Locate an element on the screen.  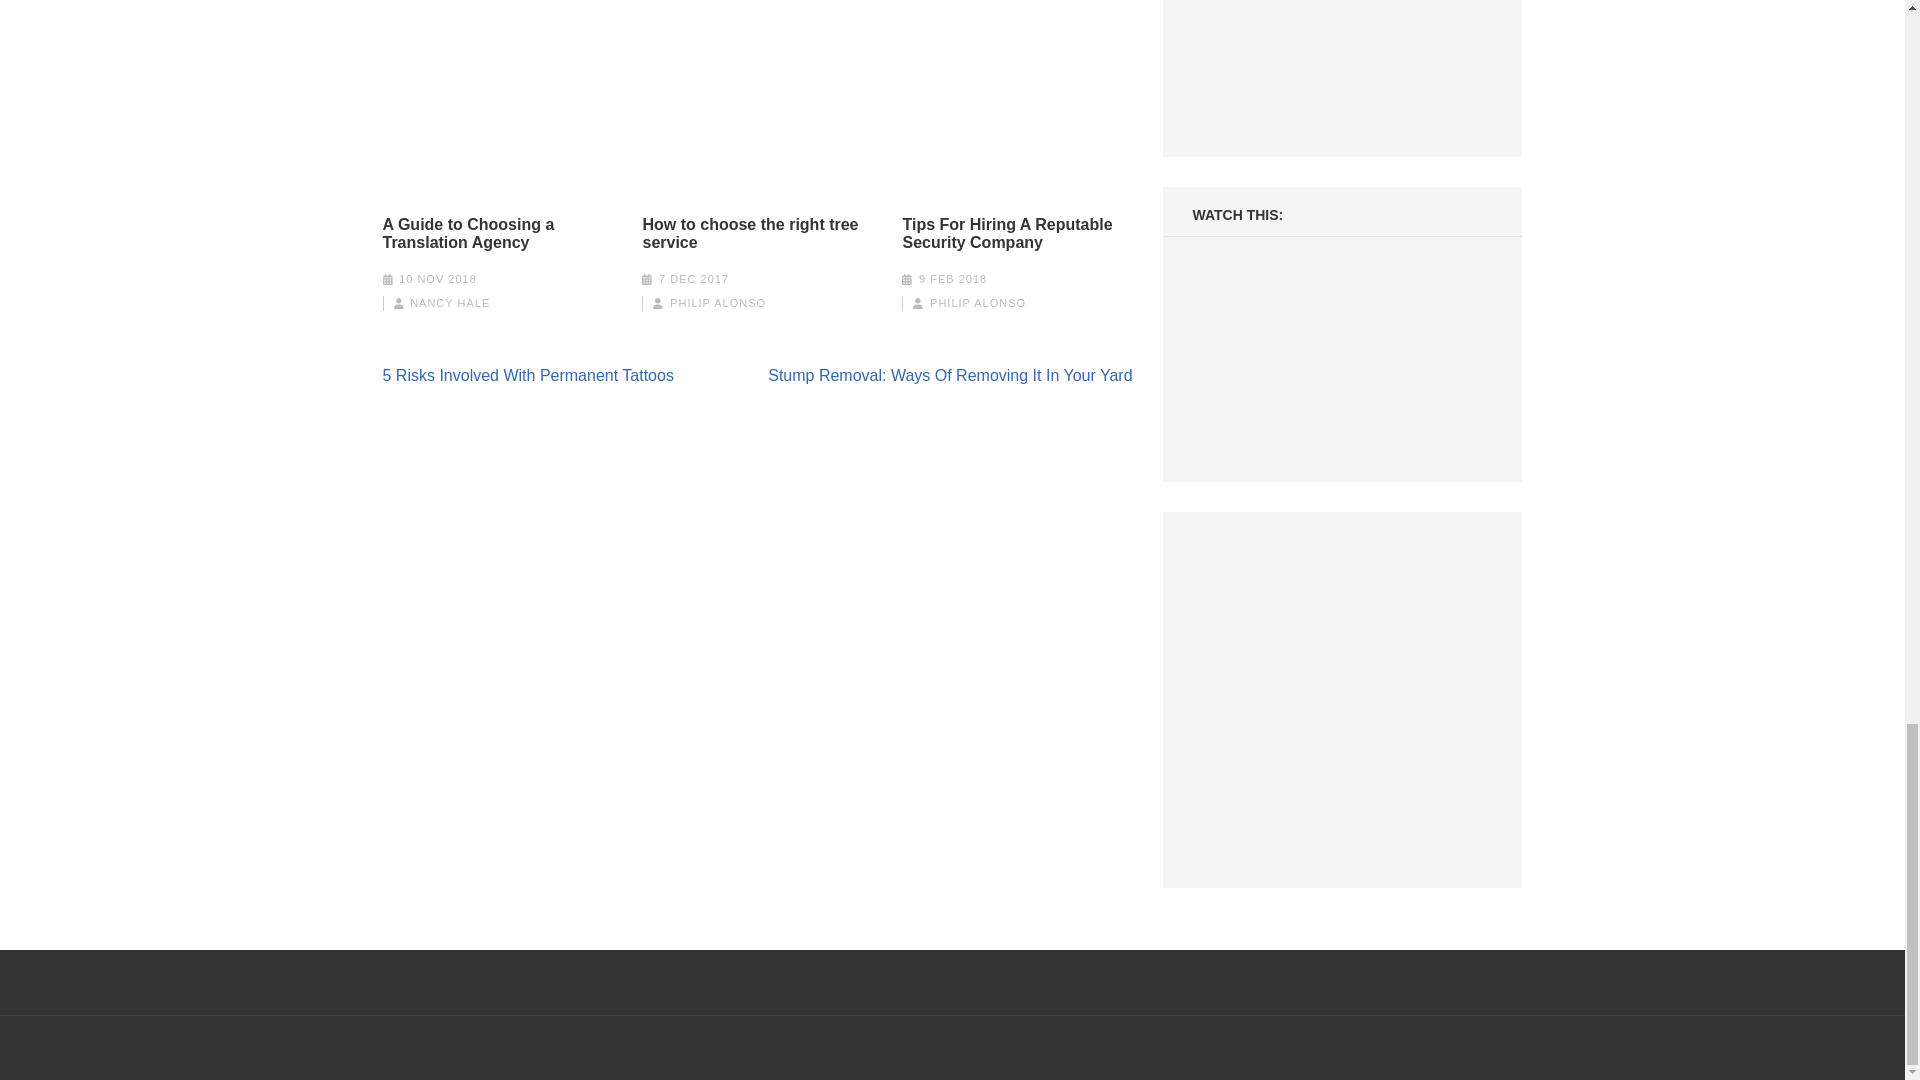
How to choose the right tree service is located at coordinates (756, 234).